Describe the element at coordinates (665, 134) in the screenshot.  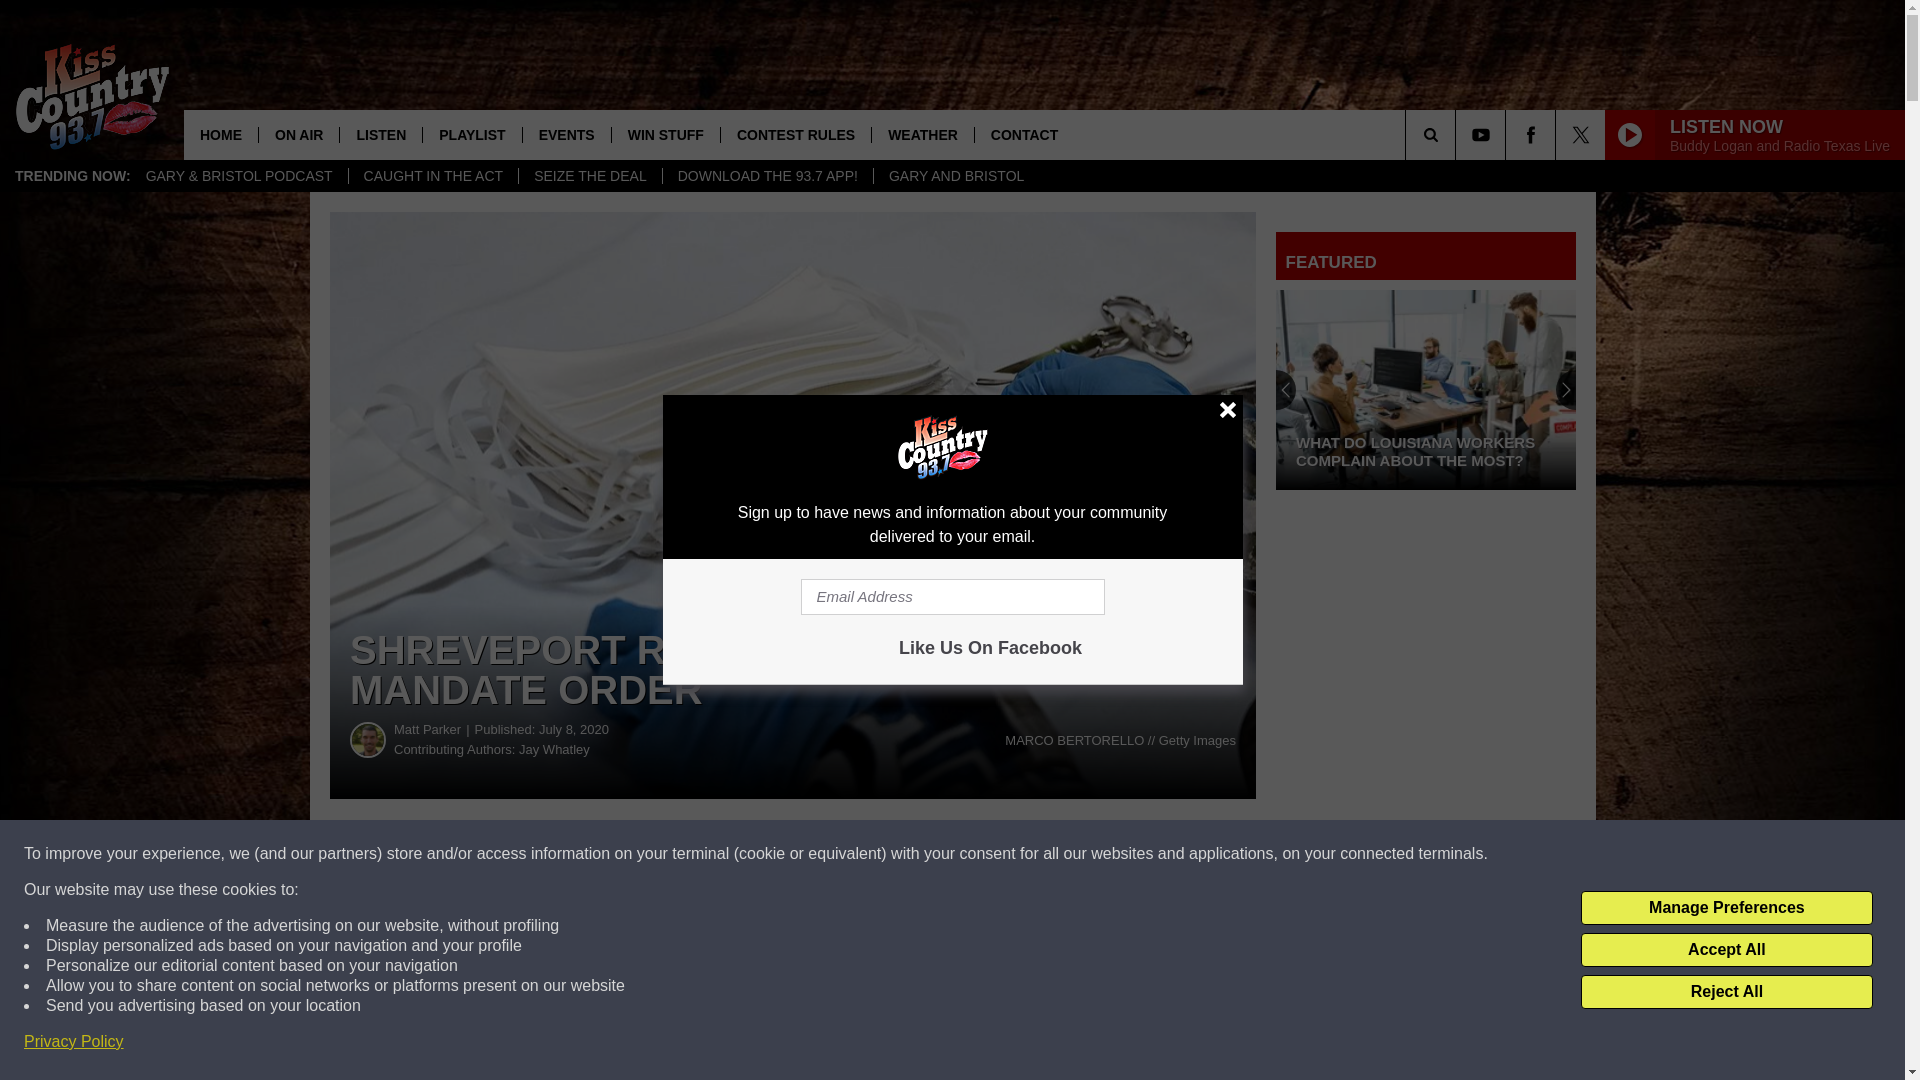
I see `WIN STUFF` at that location.